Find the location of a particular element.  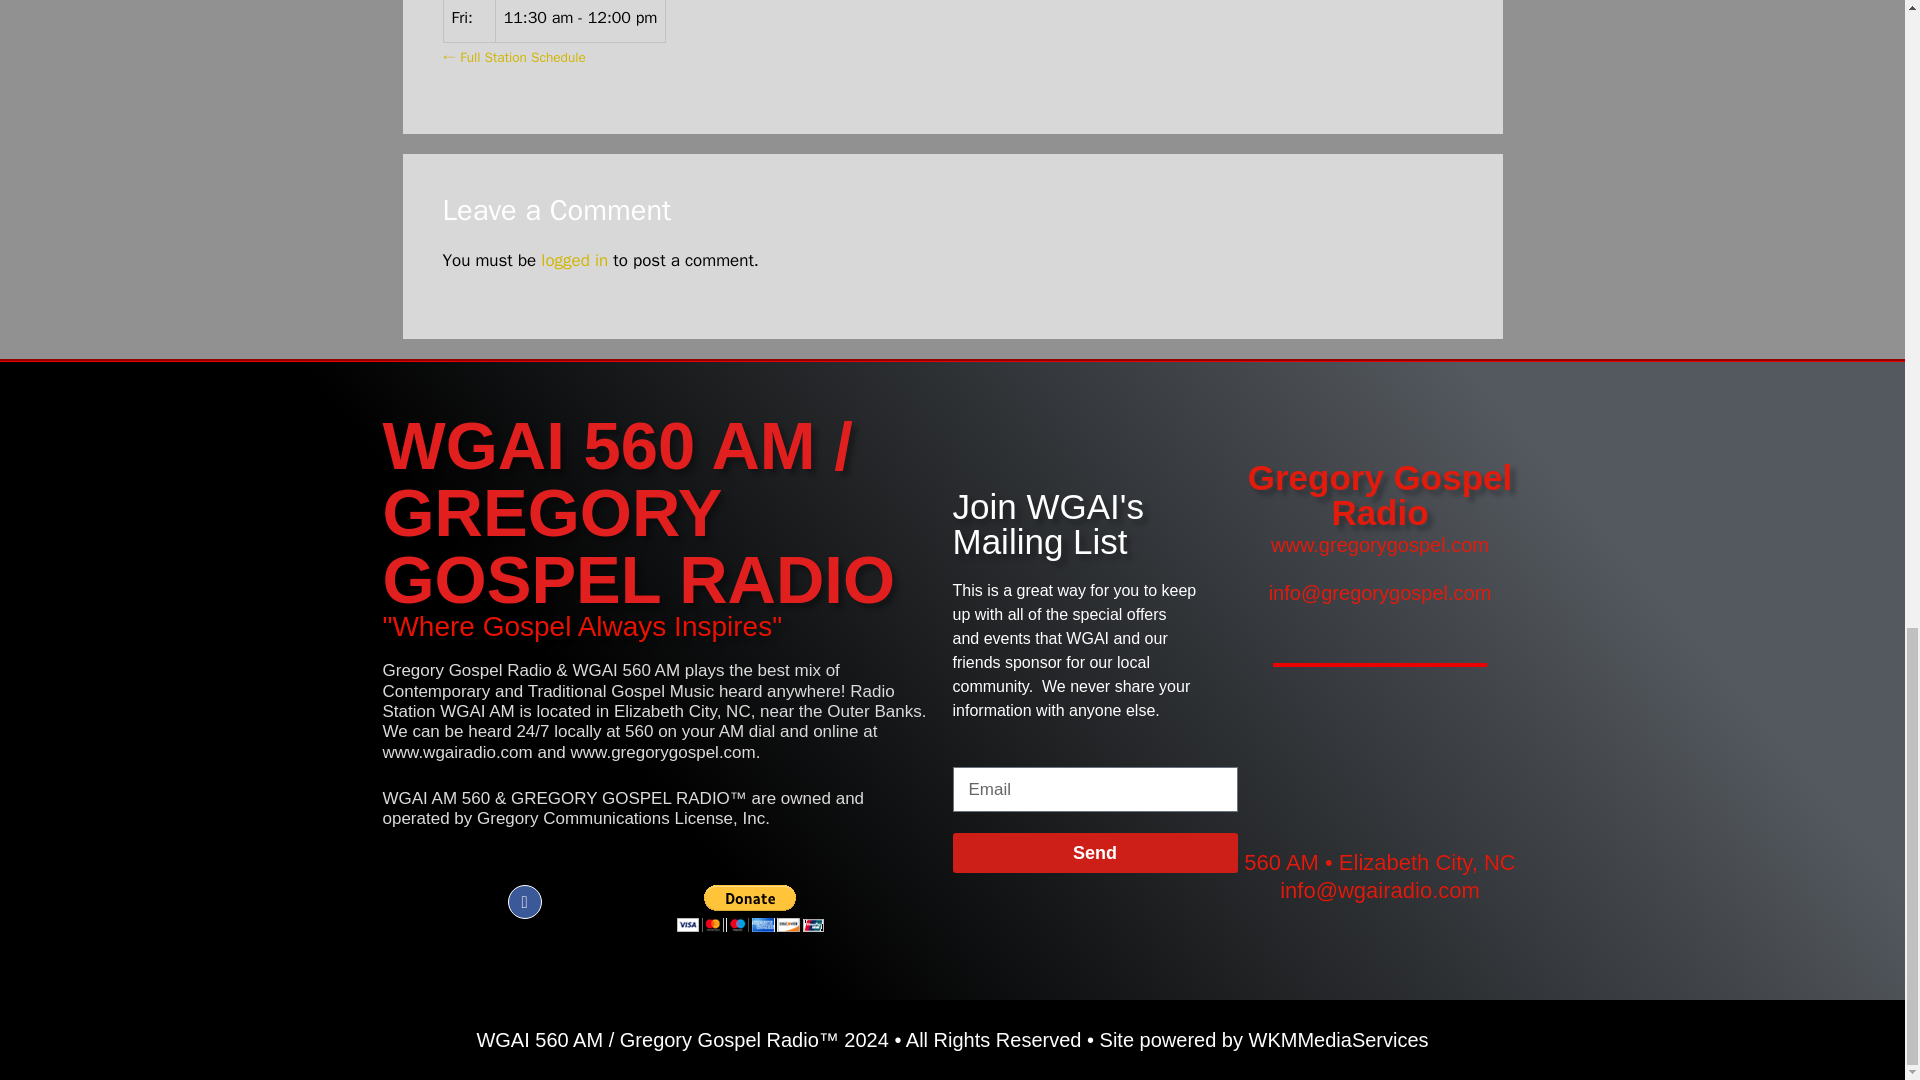

PayPal - The safer, easier way to pay online! is located at coordinates (749, 908).